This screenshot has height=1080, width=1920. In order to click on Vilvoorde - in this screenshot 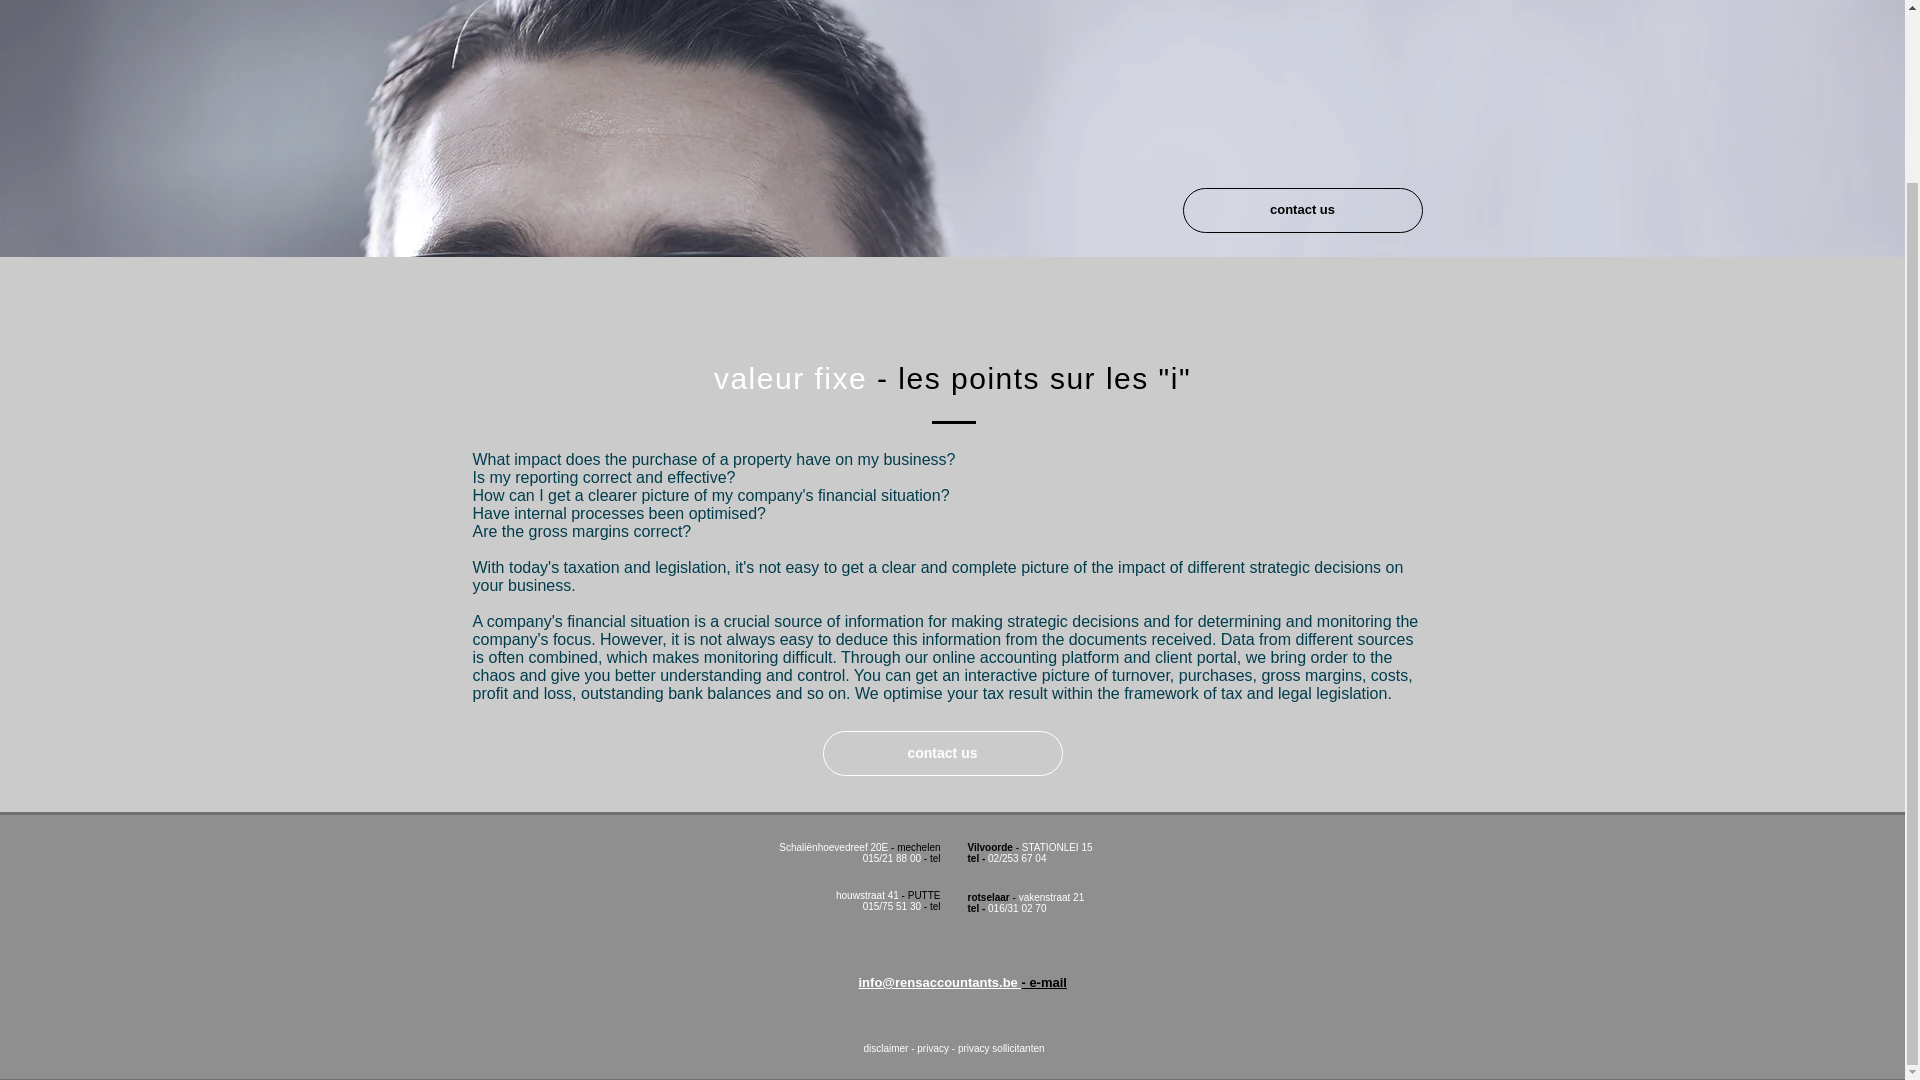, I will do `click(994, 848)`.